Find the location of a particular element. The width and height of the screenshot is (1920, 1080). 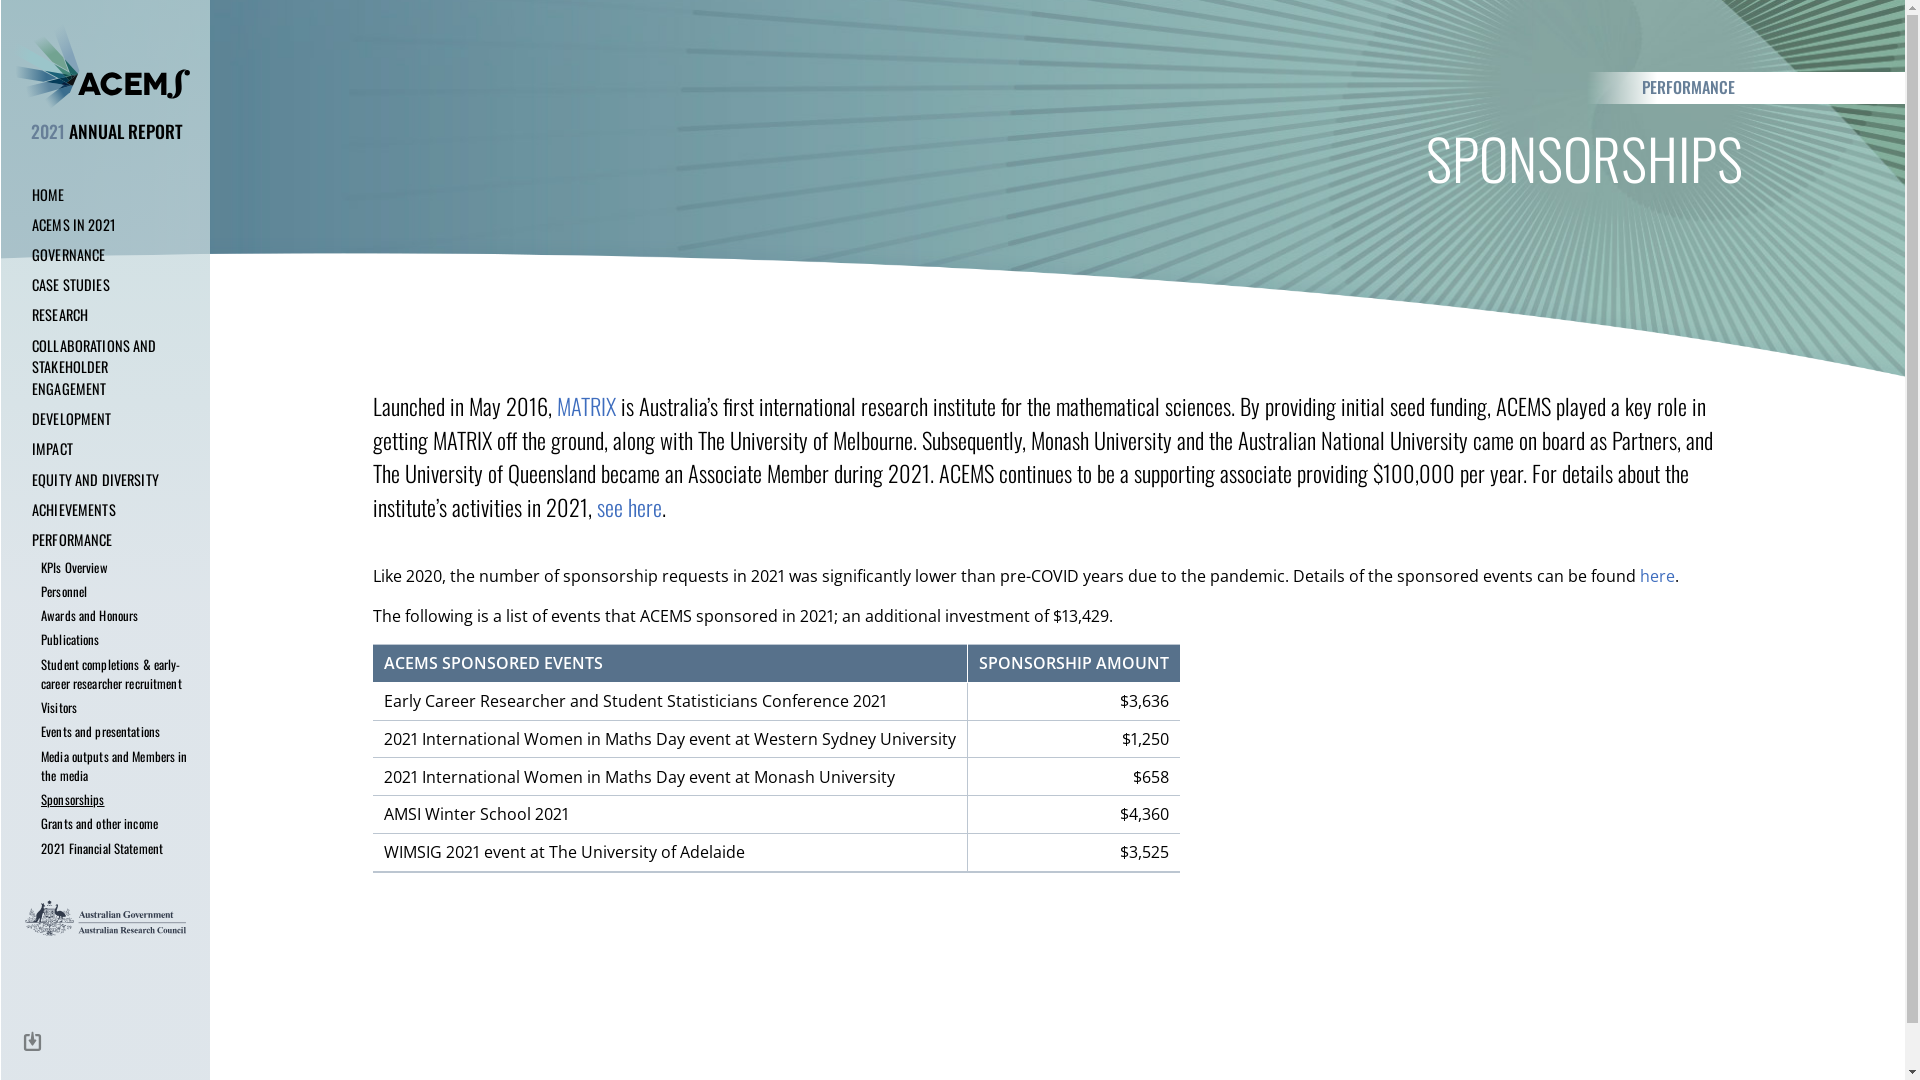

COLLABORATIONS AND STAKEHOLDER ENGAGEMENT is located at coordinates (106, 366).